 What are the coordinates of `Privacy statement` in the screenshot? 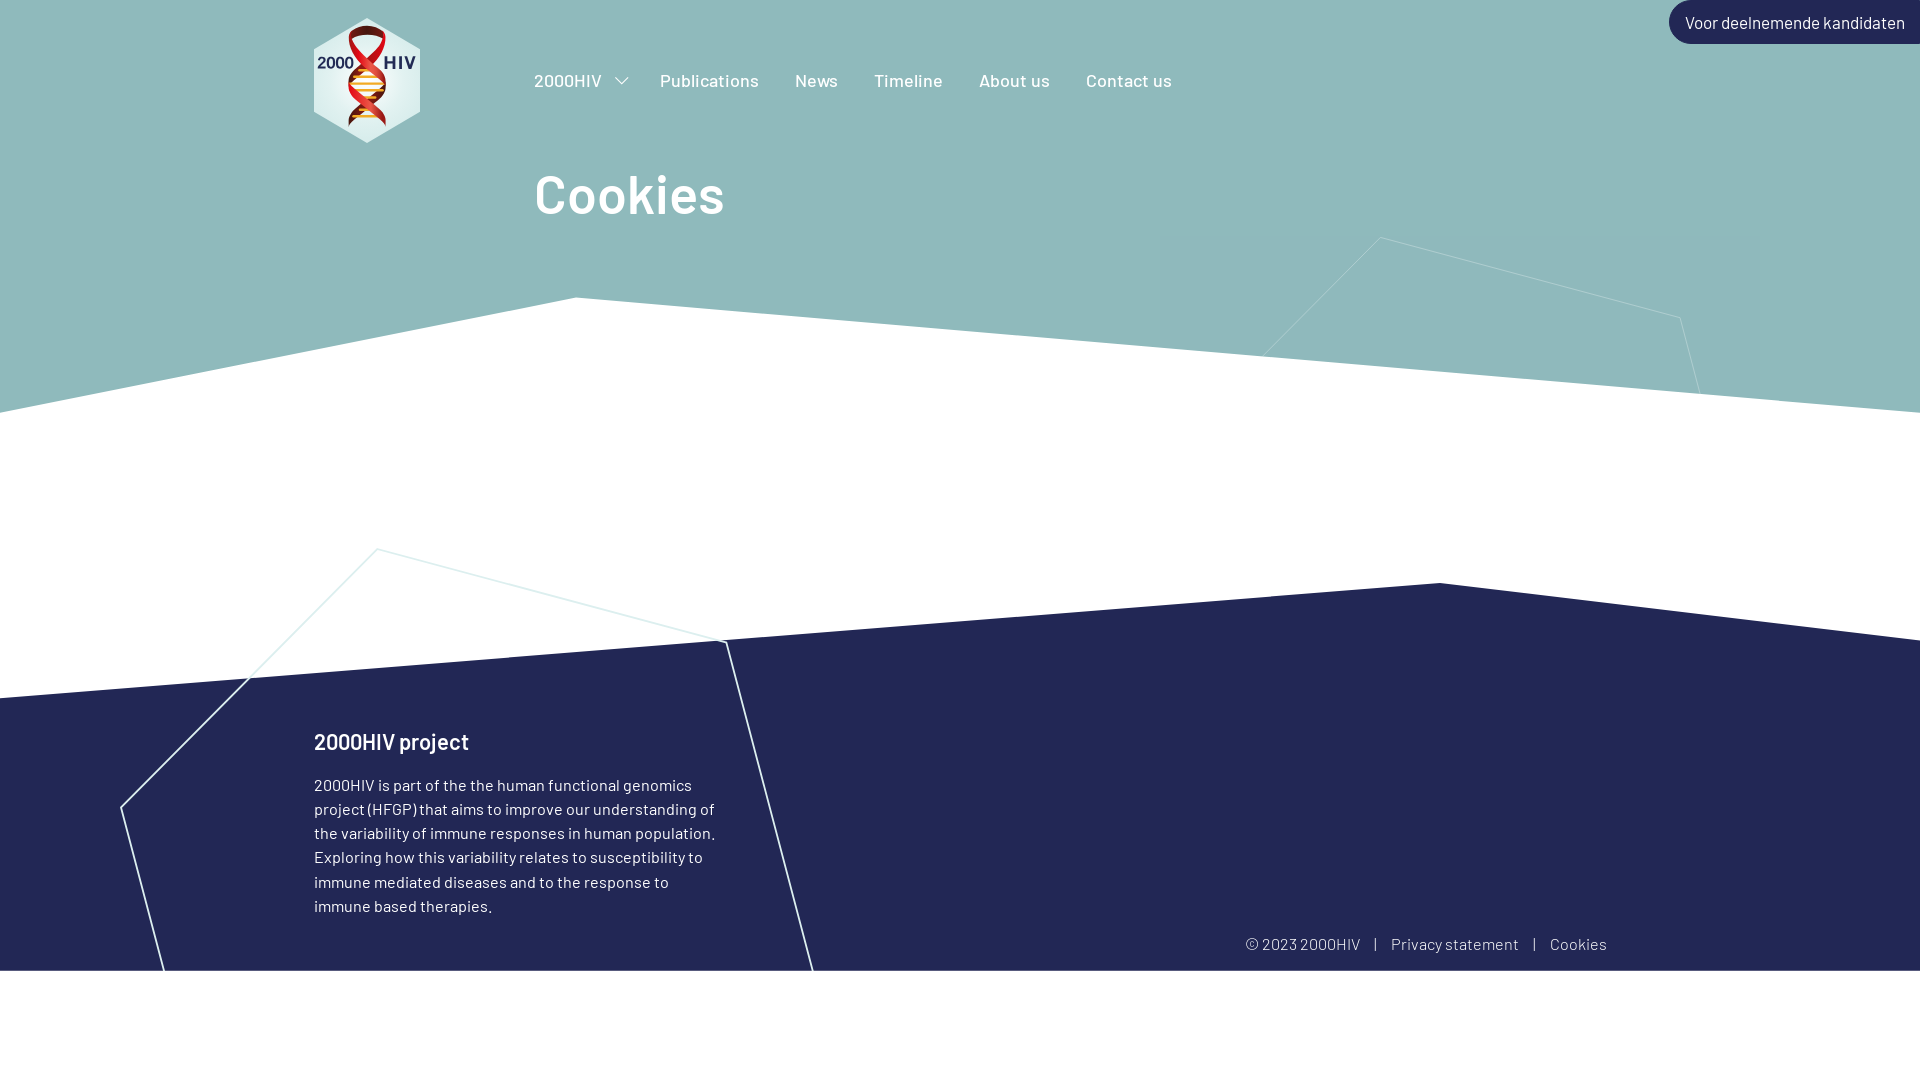 It's located at (1456, 944).